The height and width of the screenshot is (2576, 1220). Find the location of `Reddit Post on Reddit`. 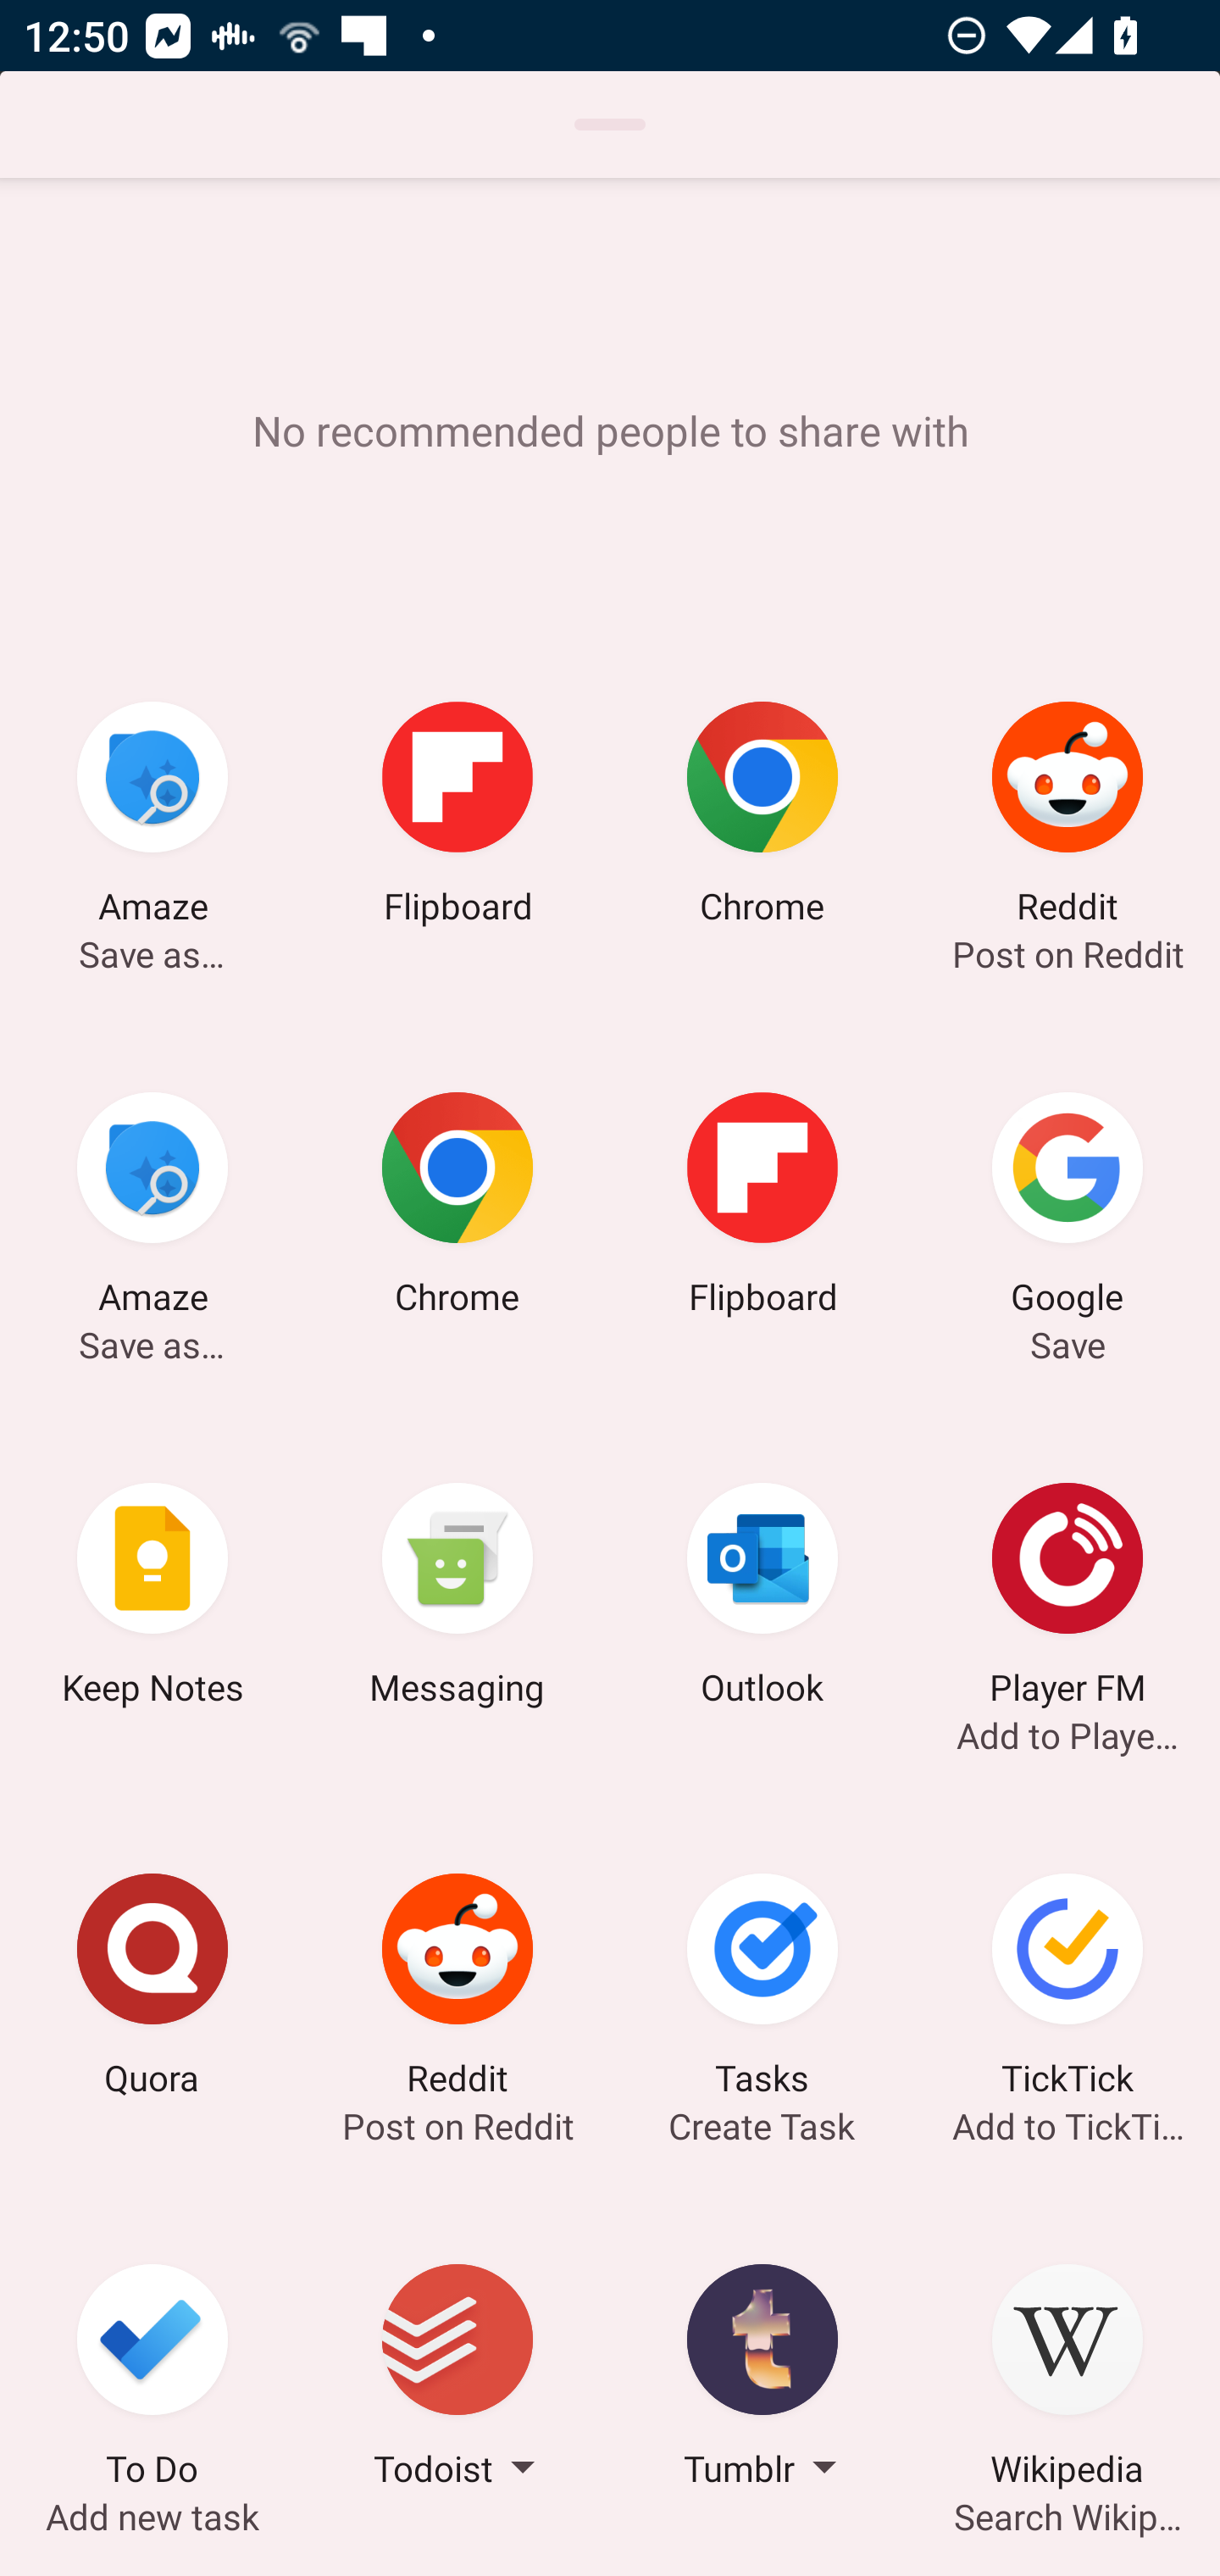

Reddit Post on Reddit is located at coordinates (457, 1990).